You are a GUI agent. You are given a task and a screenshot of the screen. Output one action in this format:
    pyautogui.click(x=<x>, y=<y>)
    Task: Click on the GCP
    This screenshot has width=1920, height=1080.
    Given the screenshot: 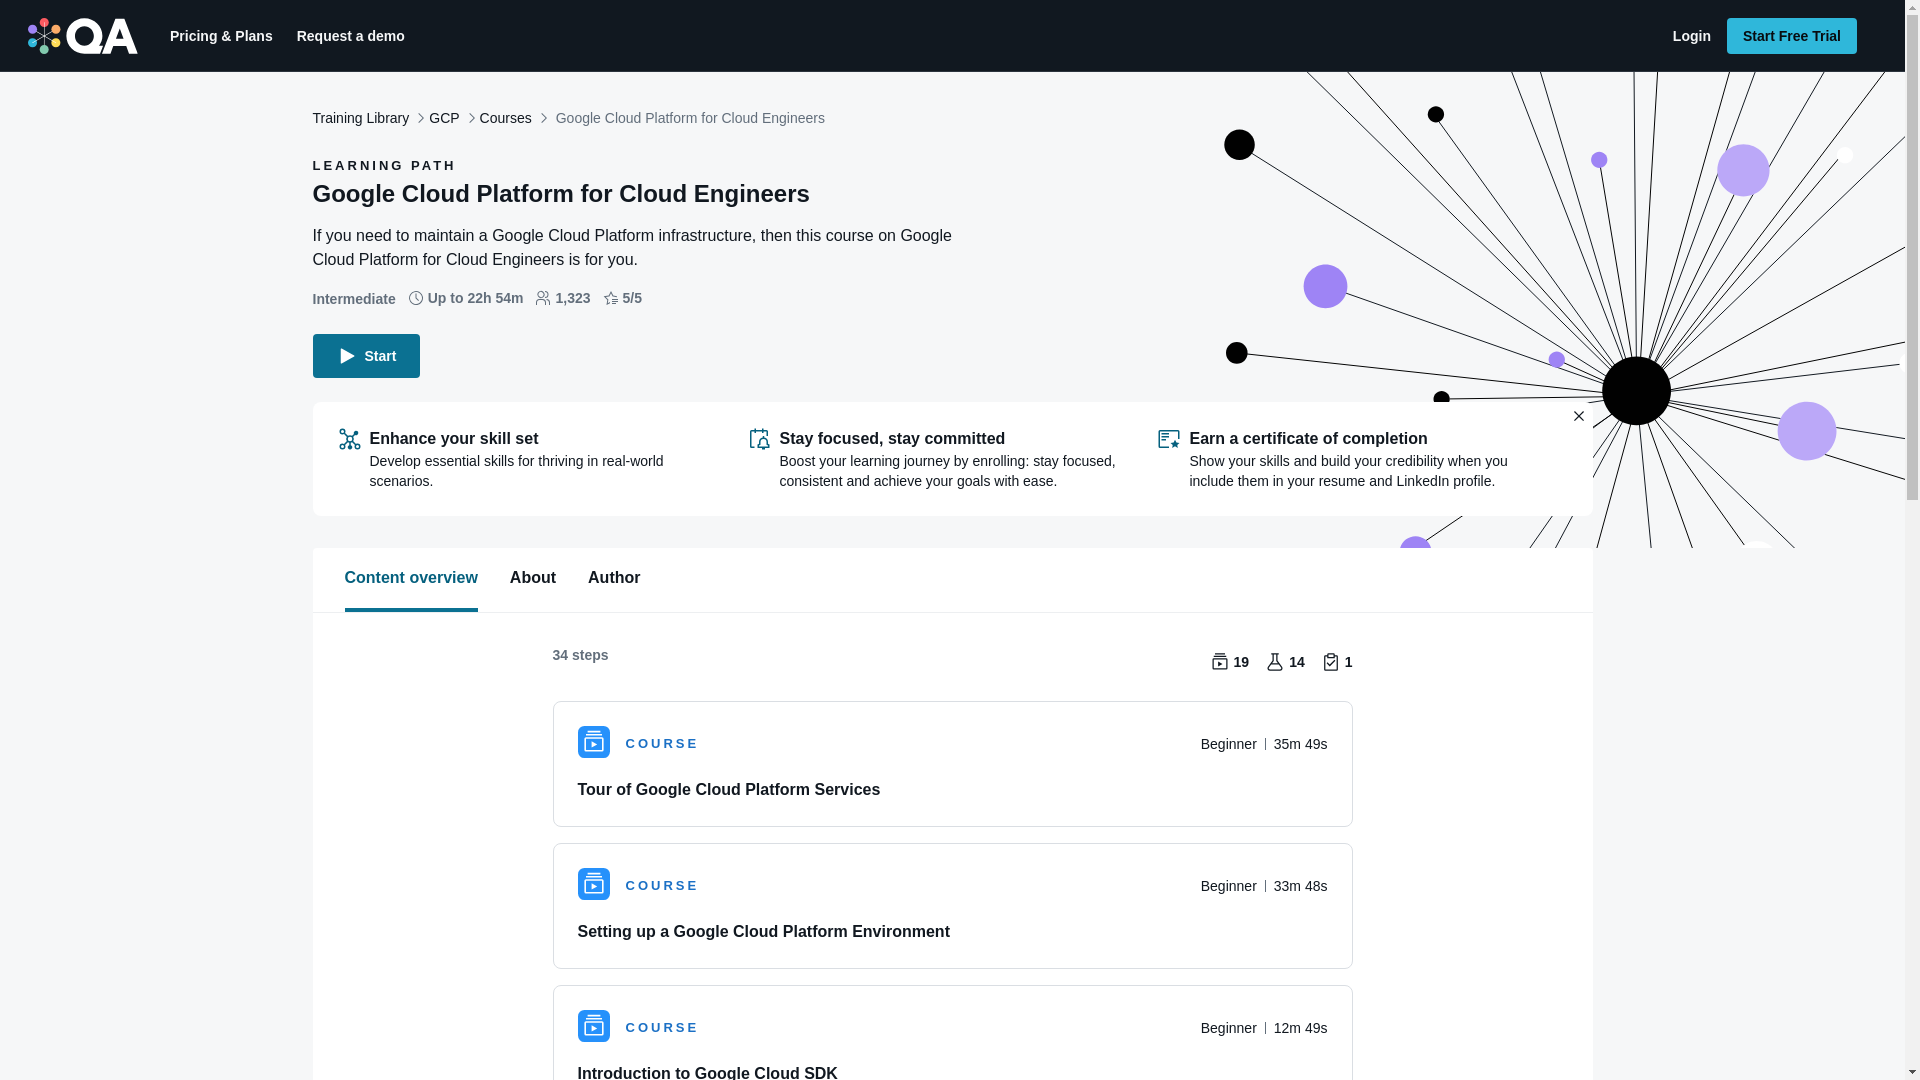 What is the action you would take?
    pyautogui.click(x=443, y=118)
    